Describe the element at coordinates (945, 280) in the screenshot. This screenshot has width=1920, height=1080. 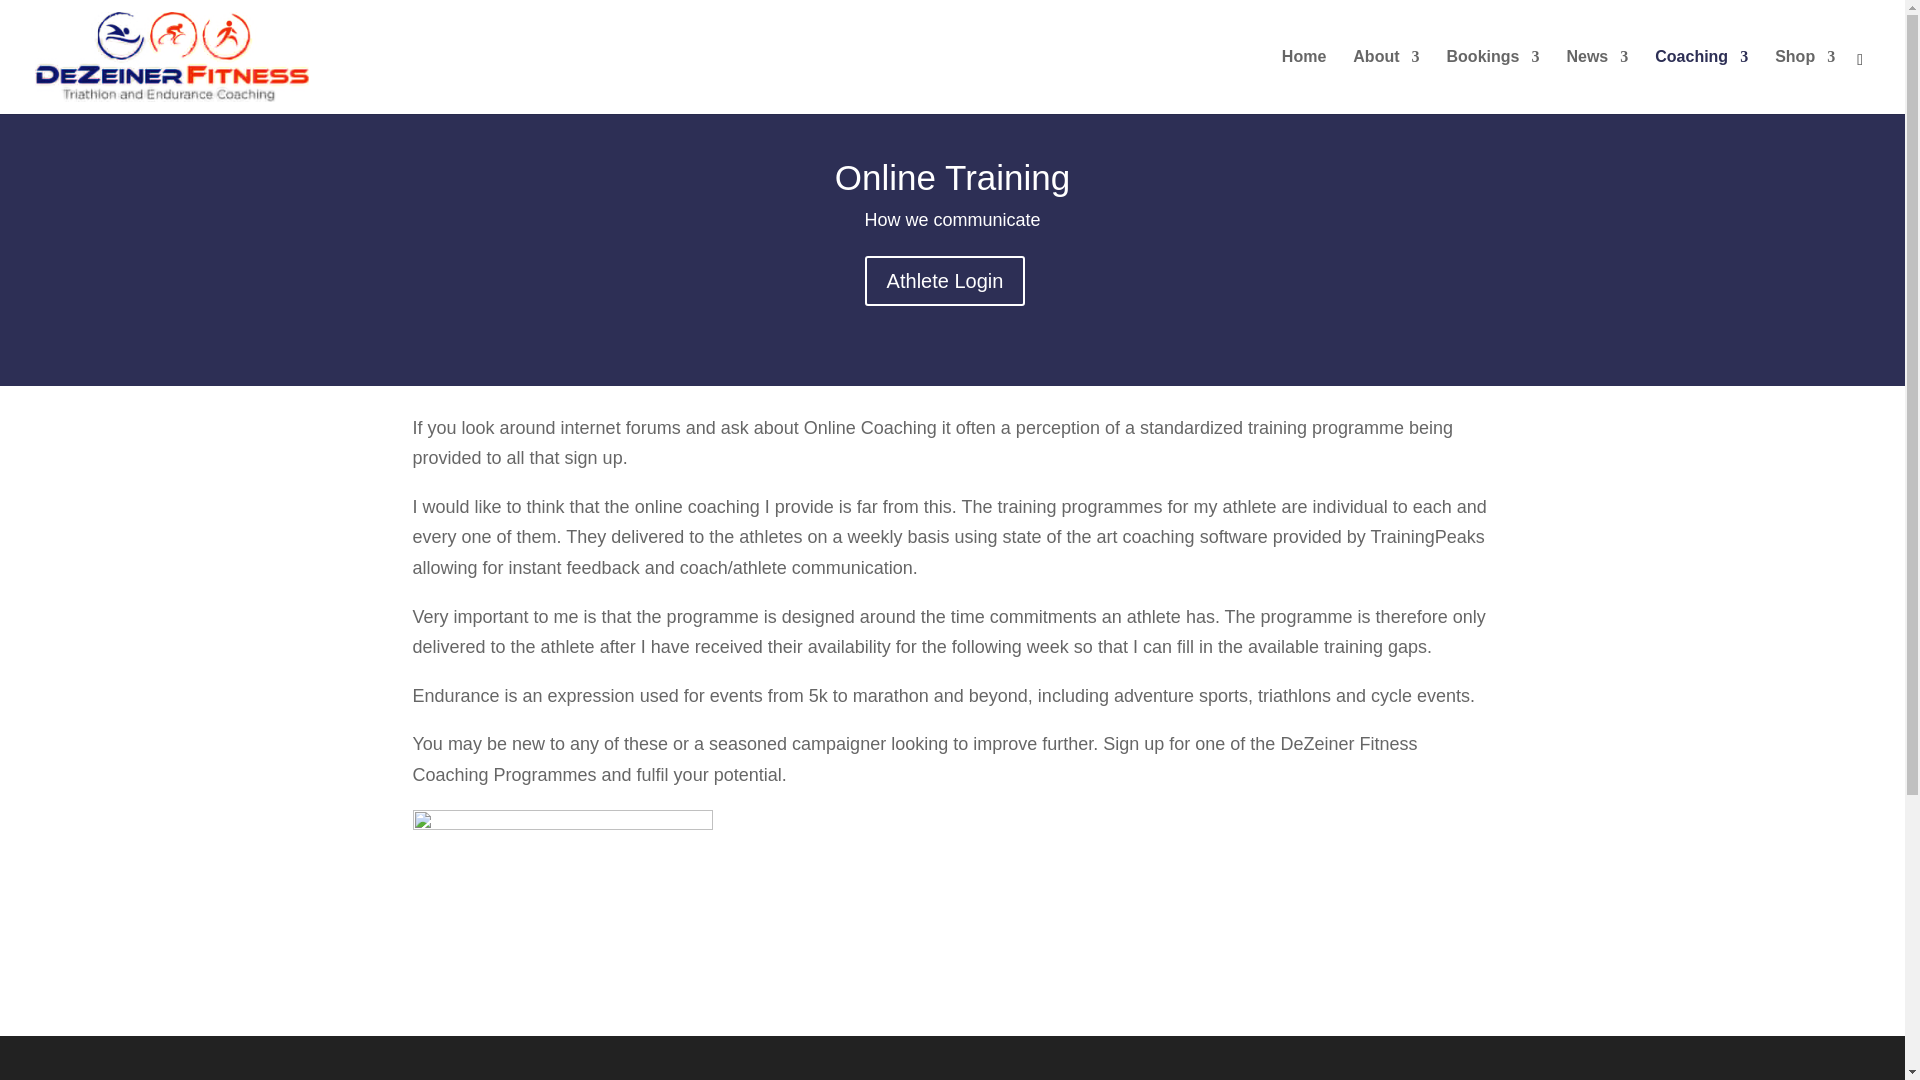
I see `Athlete Login` at that location.